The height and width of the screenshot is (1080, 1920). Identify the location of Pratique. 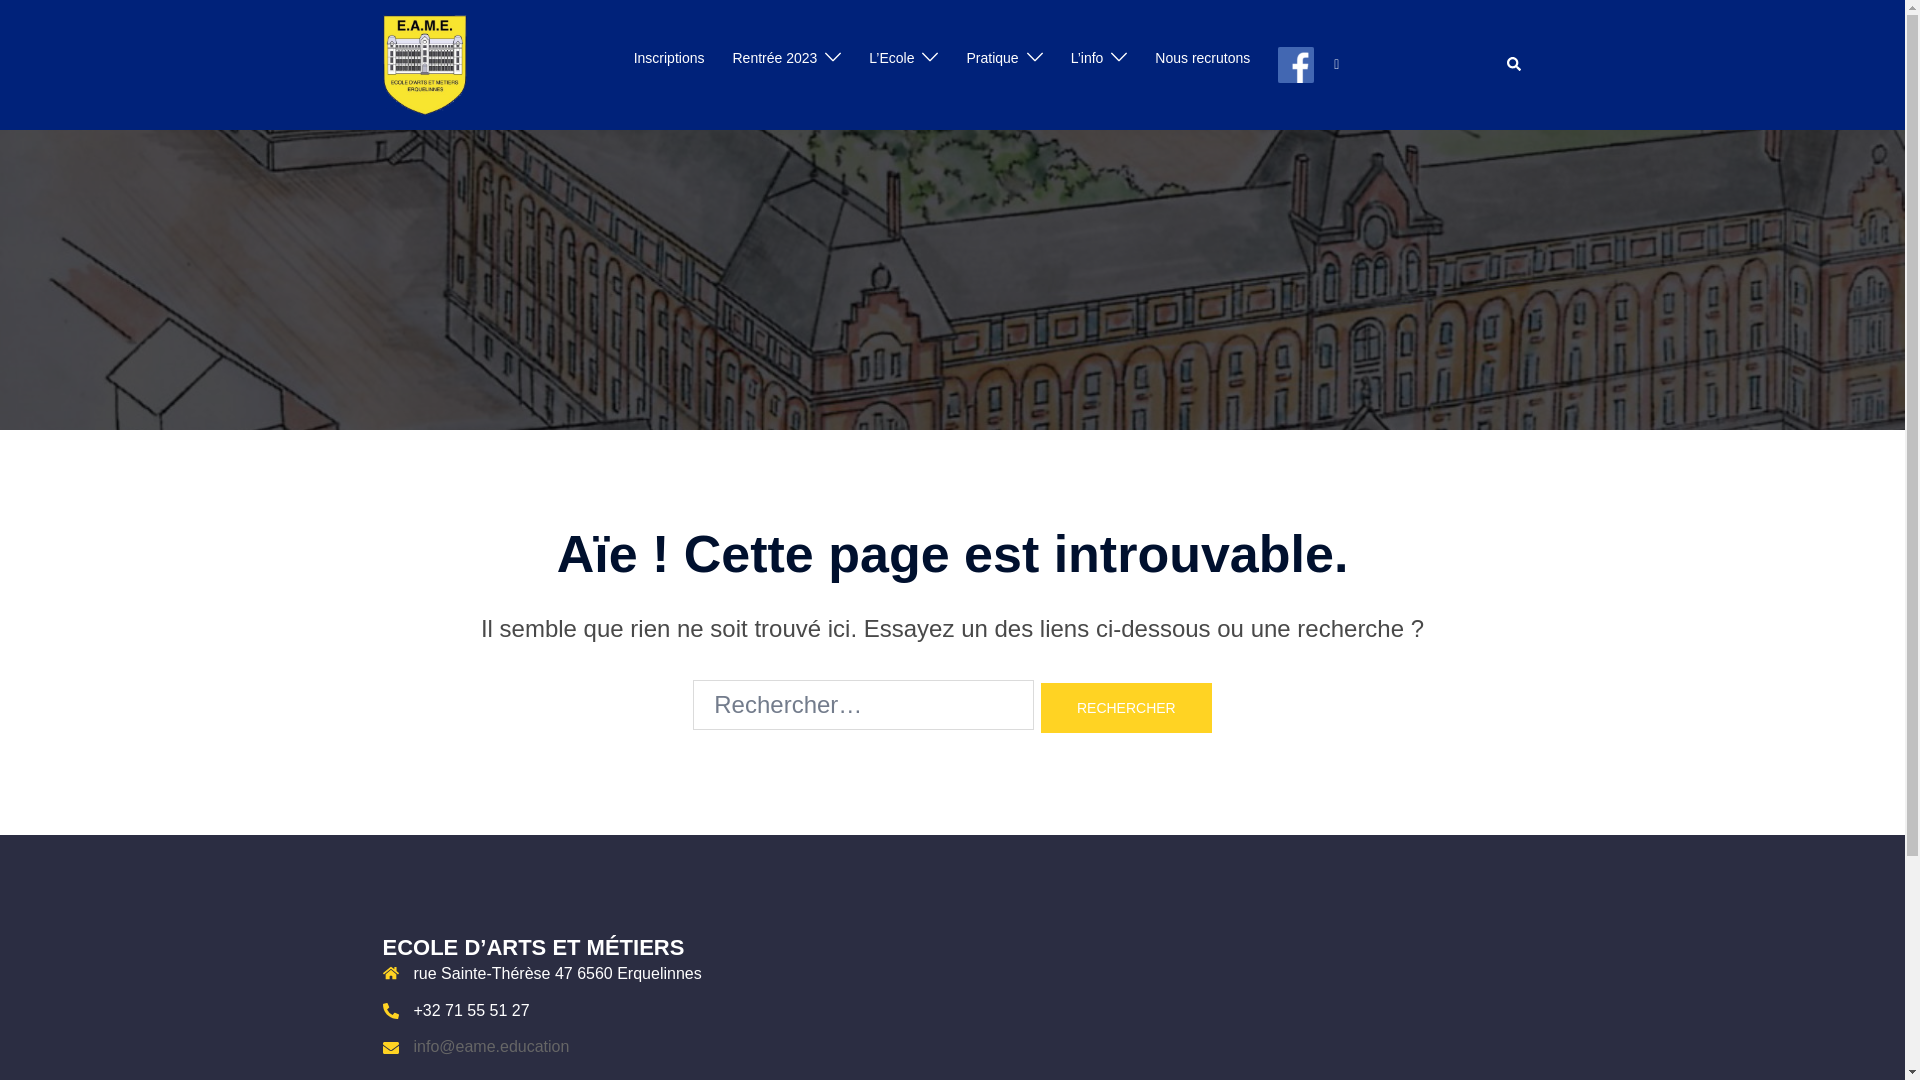
(992, 59).